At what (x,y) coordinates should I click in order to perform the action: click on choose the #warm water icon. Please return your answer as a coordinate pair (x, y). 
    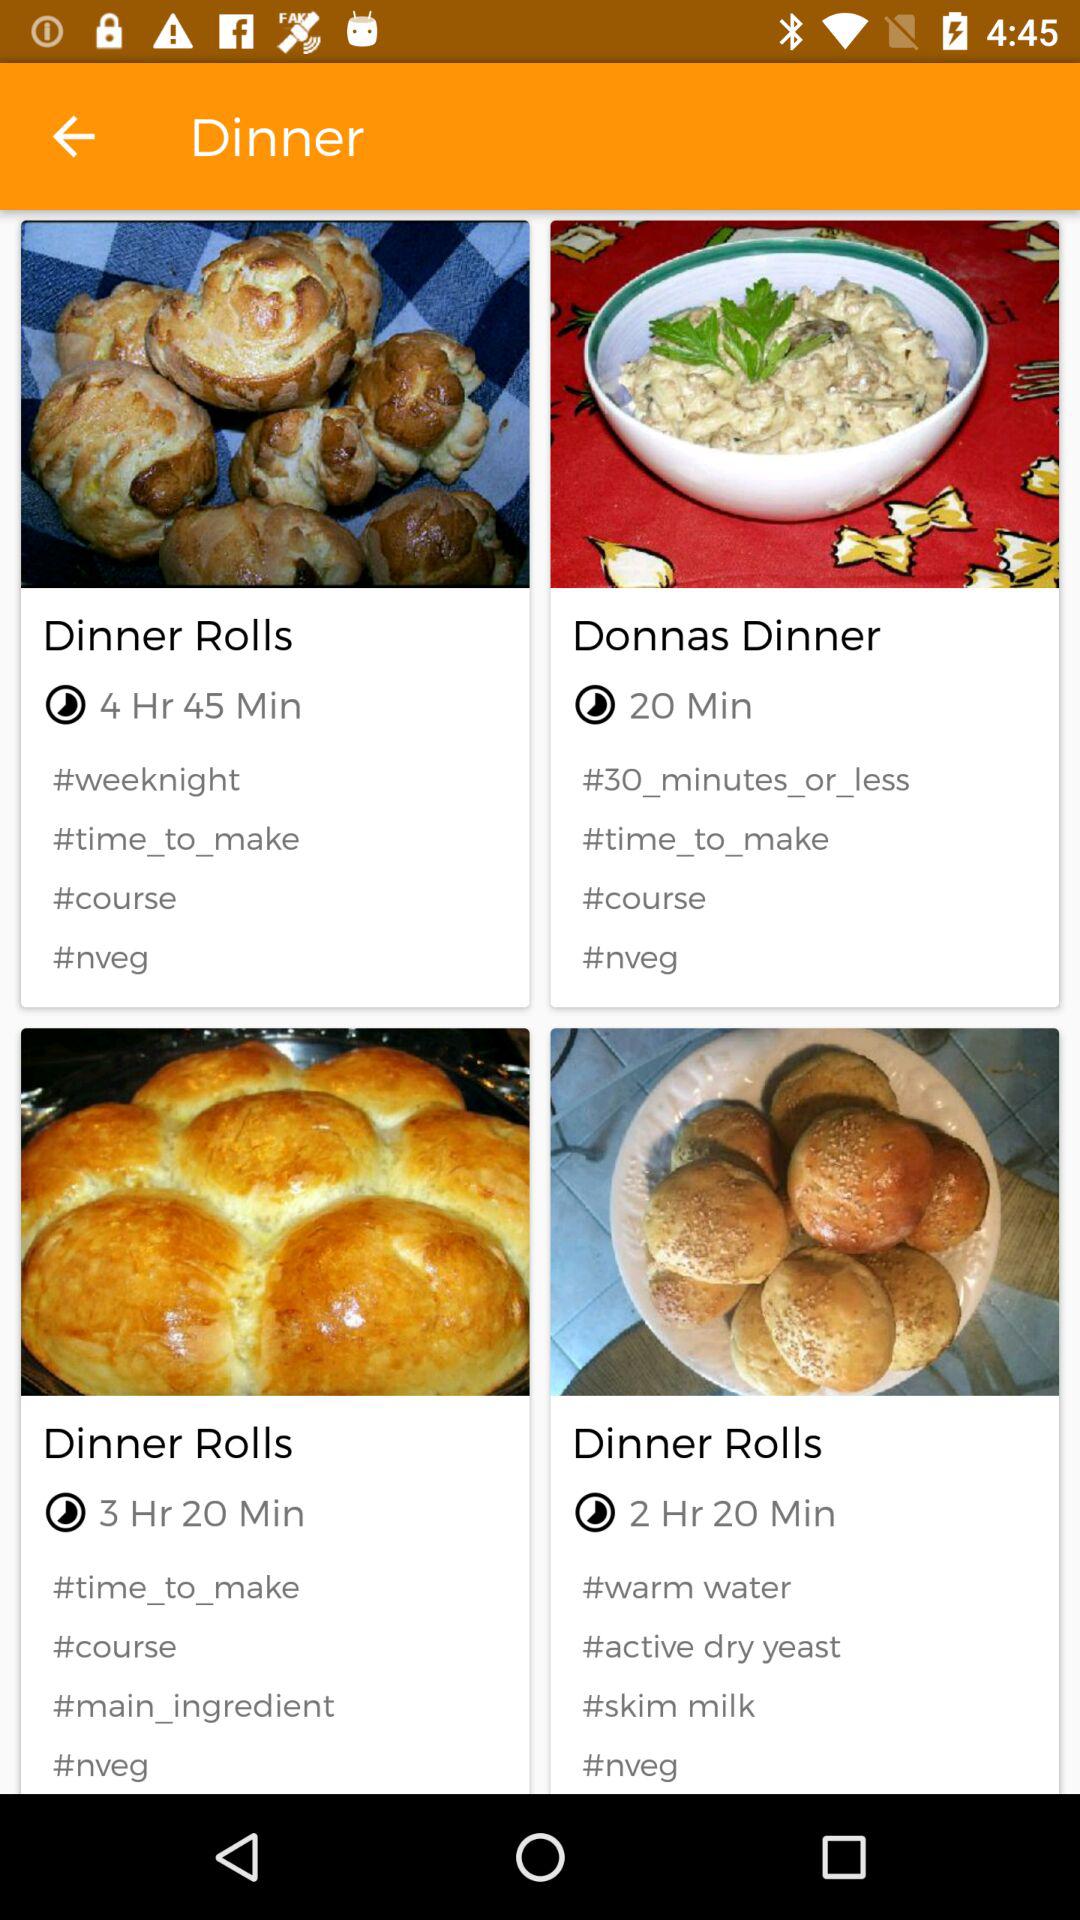
    Looking at the image, I should click on (804, 1586).